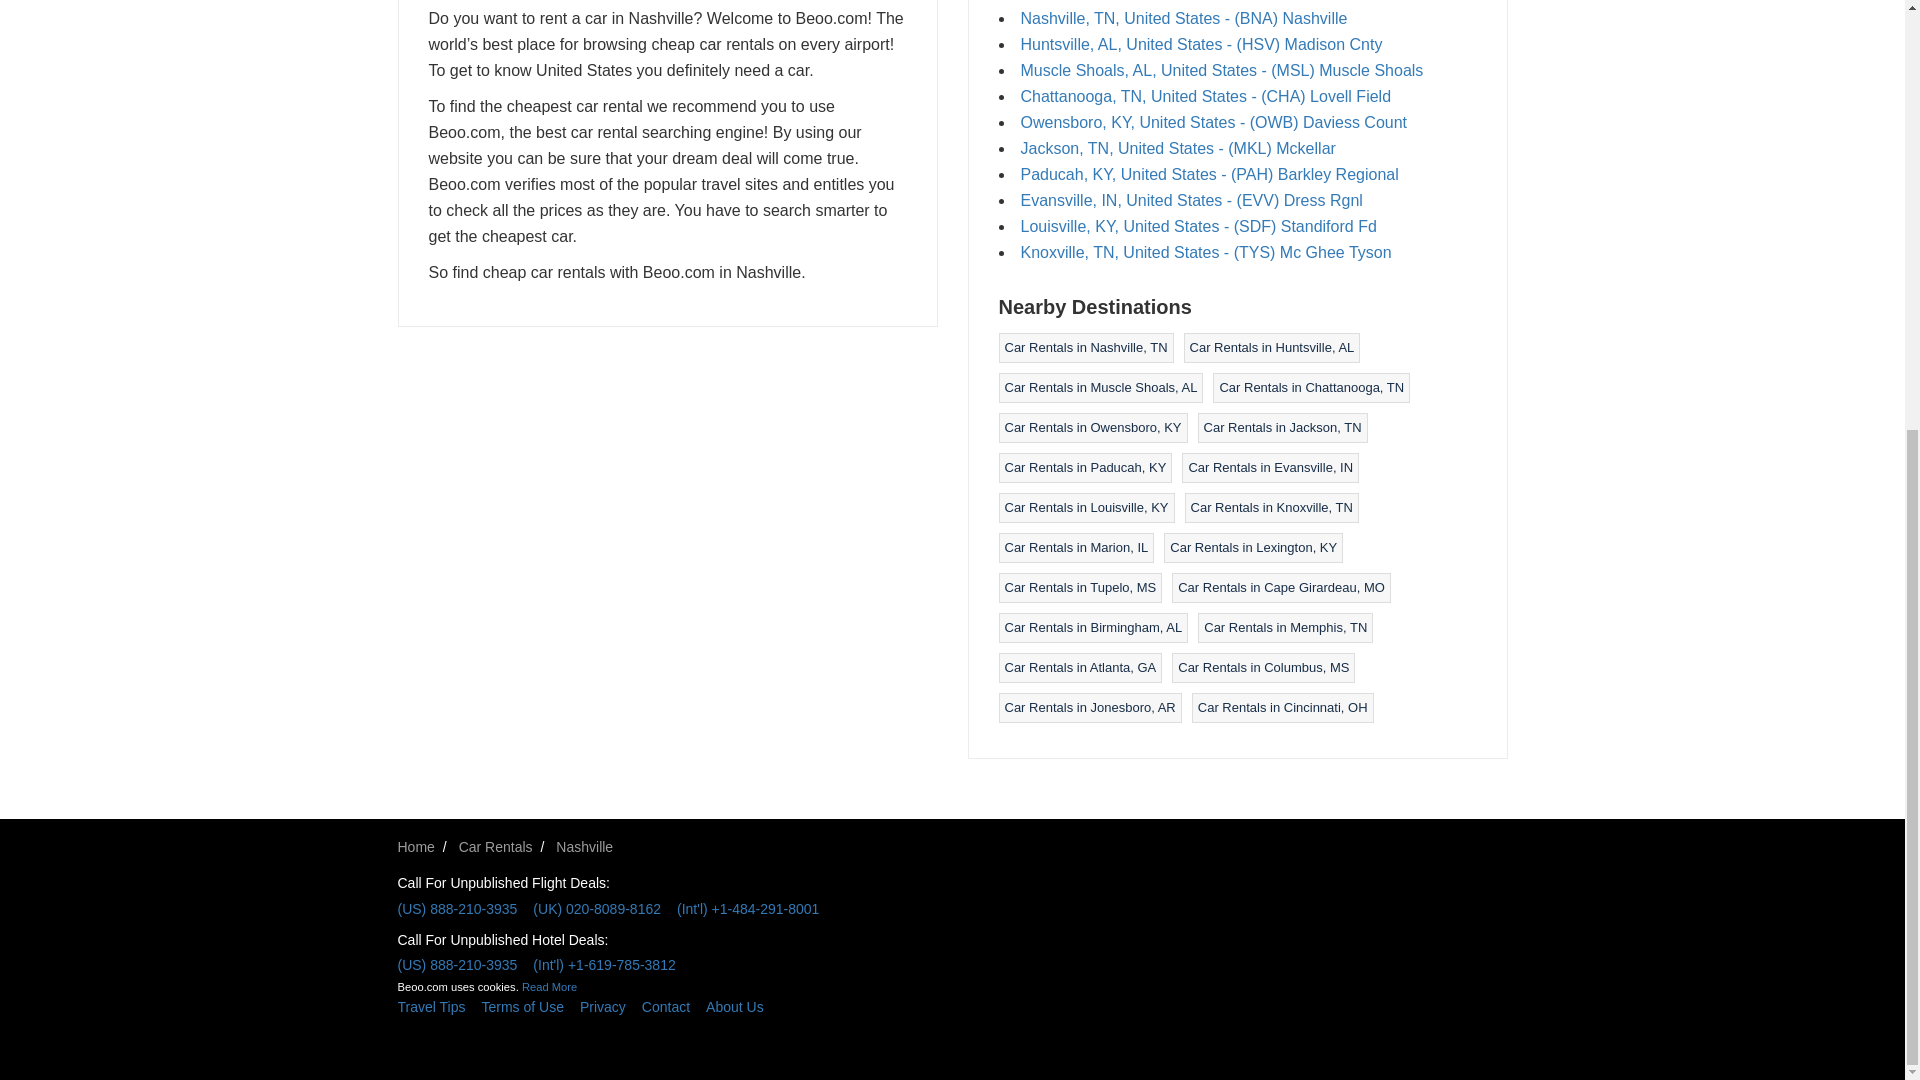  Describe the element at coordinates (1270, 468) in the screenshot. I see `Car Rentals in Evansville, IN` at that location.